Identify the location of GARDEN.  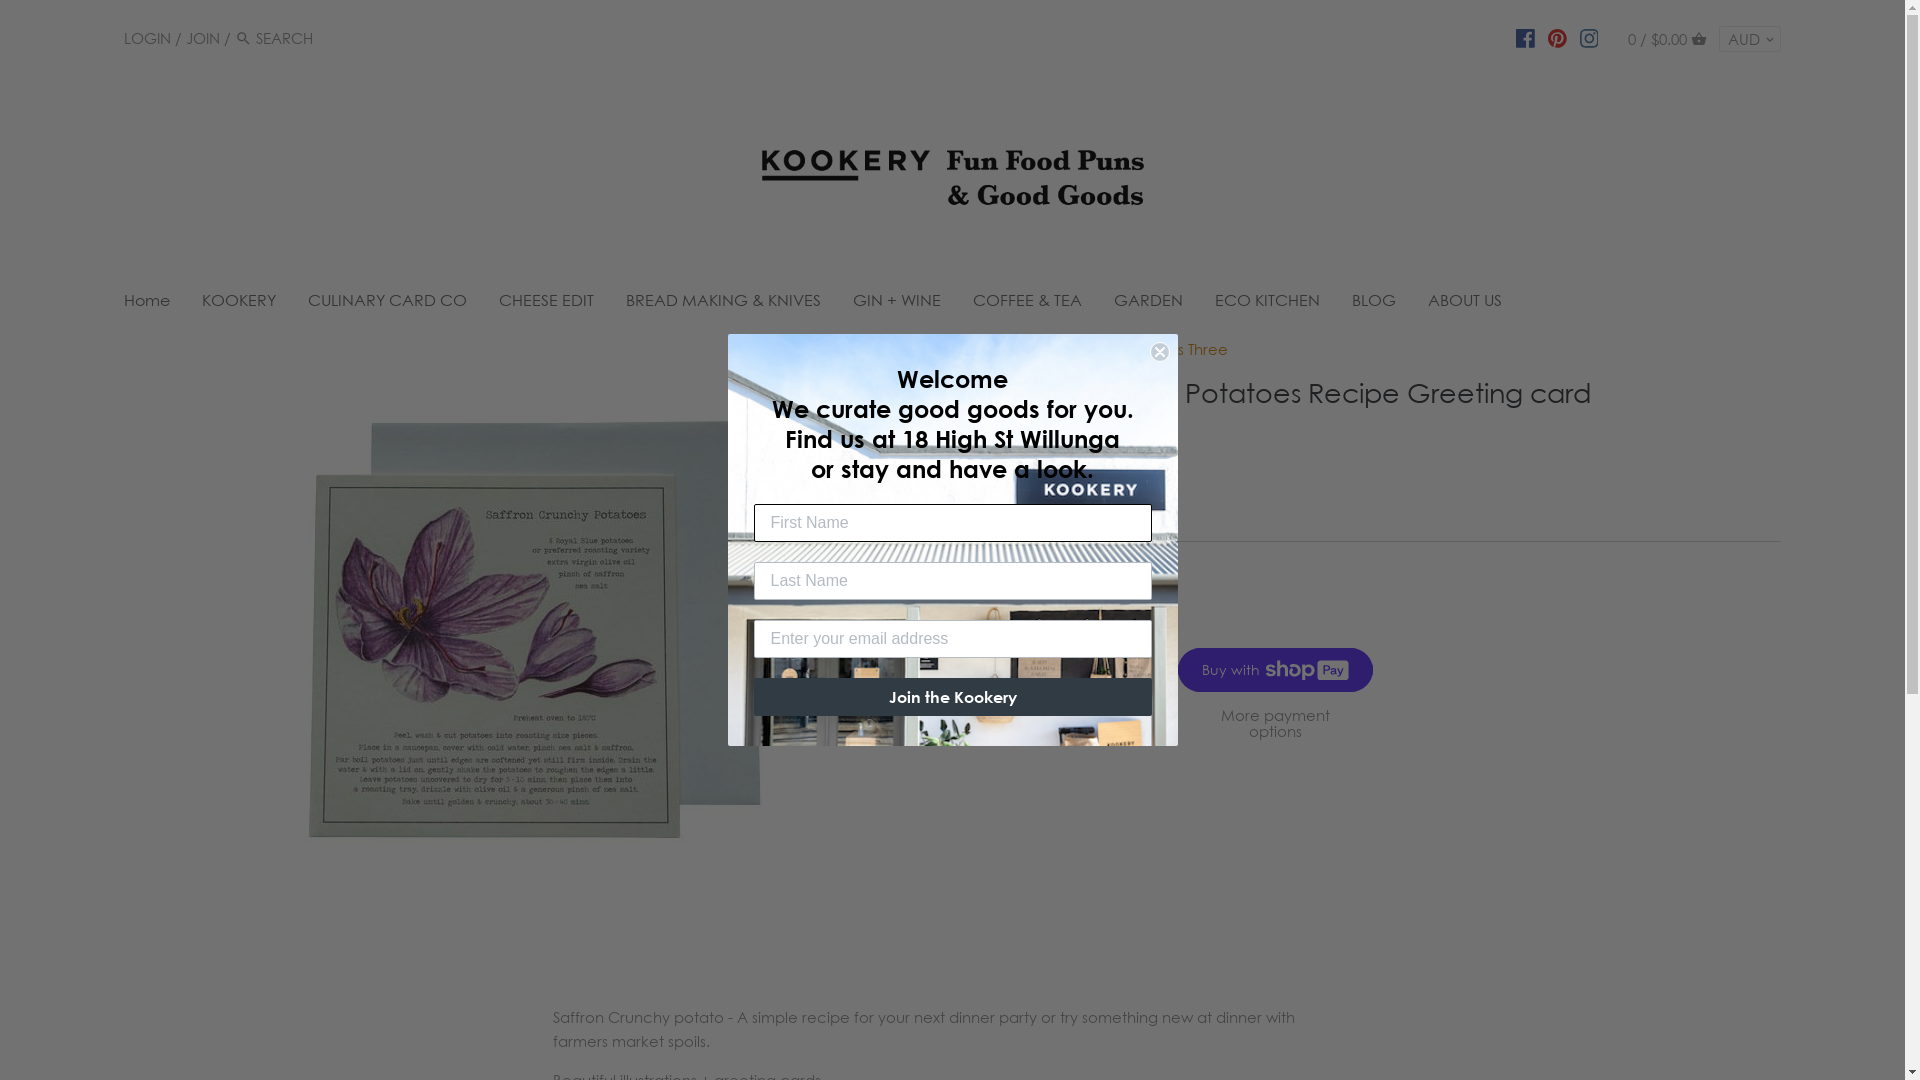
(1148, 304).